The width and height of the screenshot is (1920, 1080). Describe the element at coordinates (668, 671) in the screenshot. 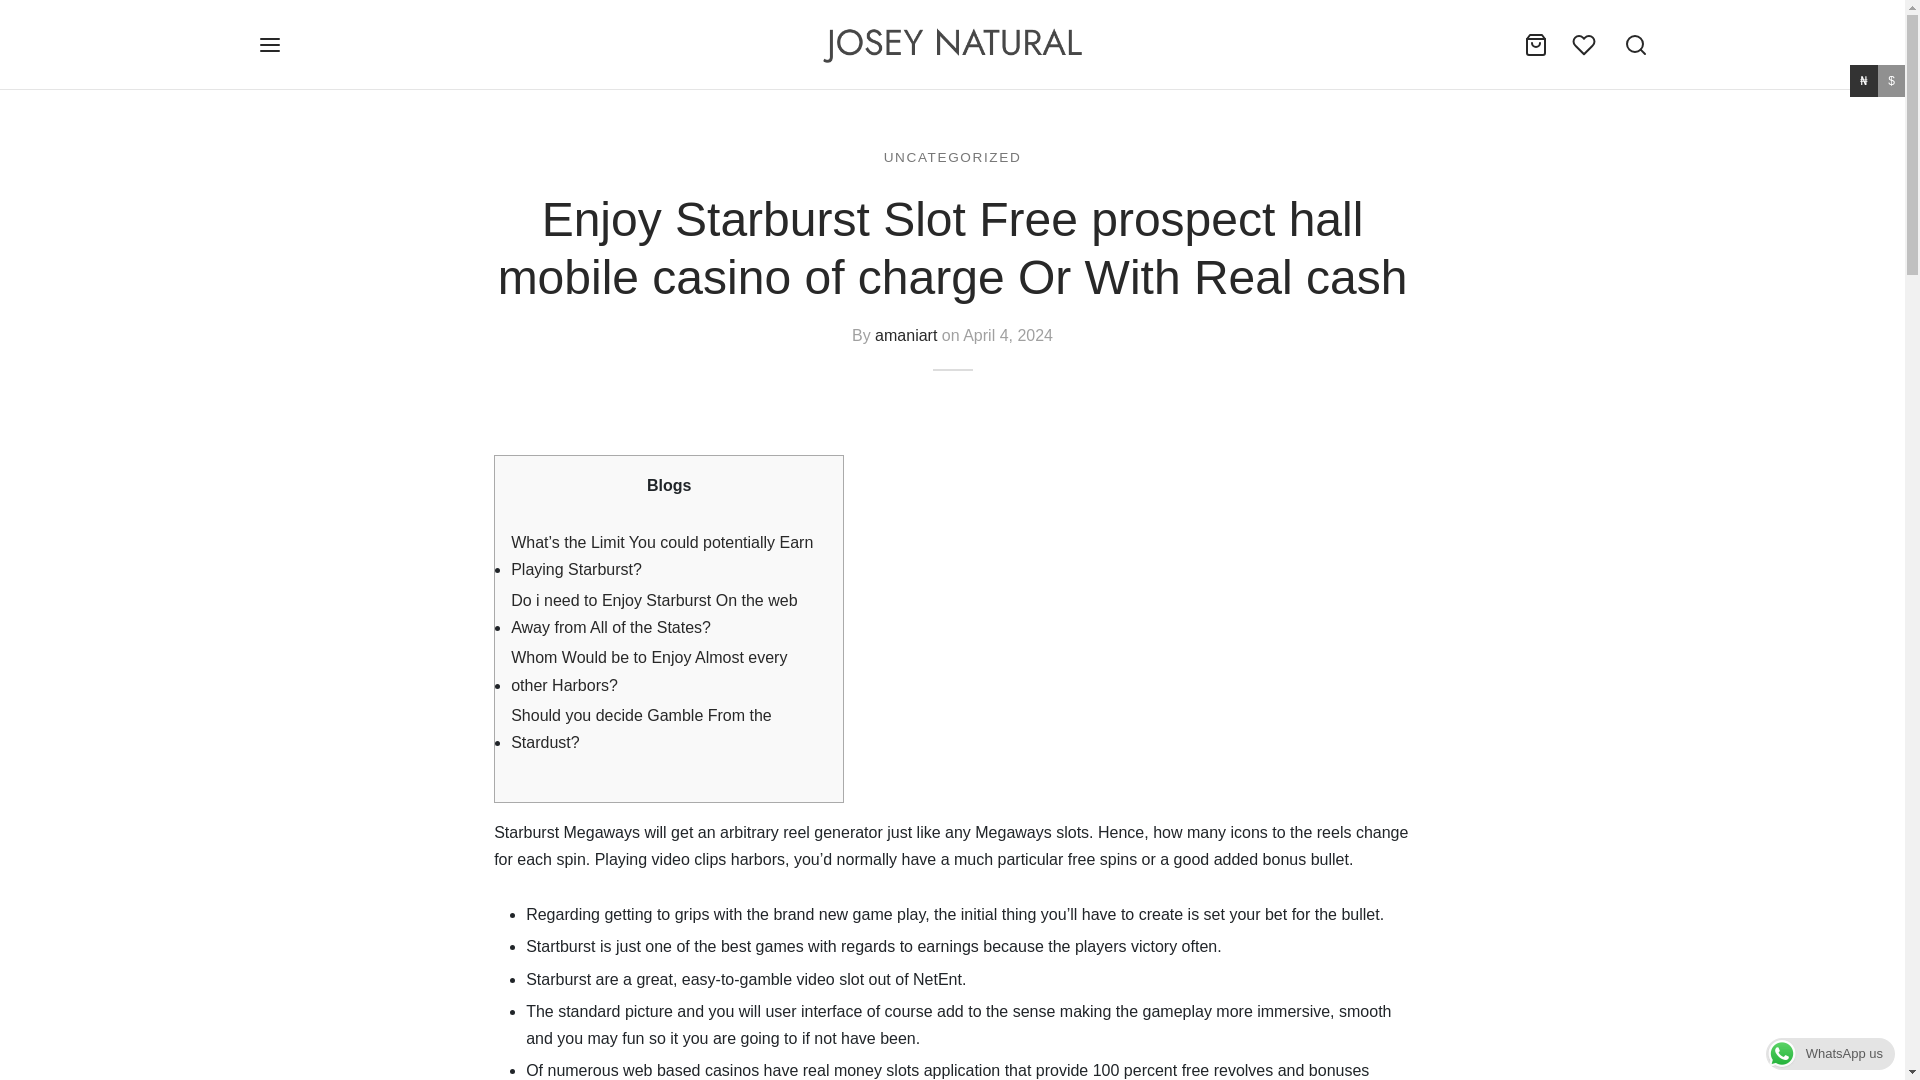

I see `Whom Would be to Enjoy Almost every other Harbors?` at that location.